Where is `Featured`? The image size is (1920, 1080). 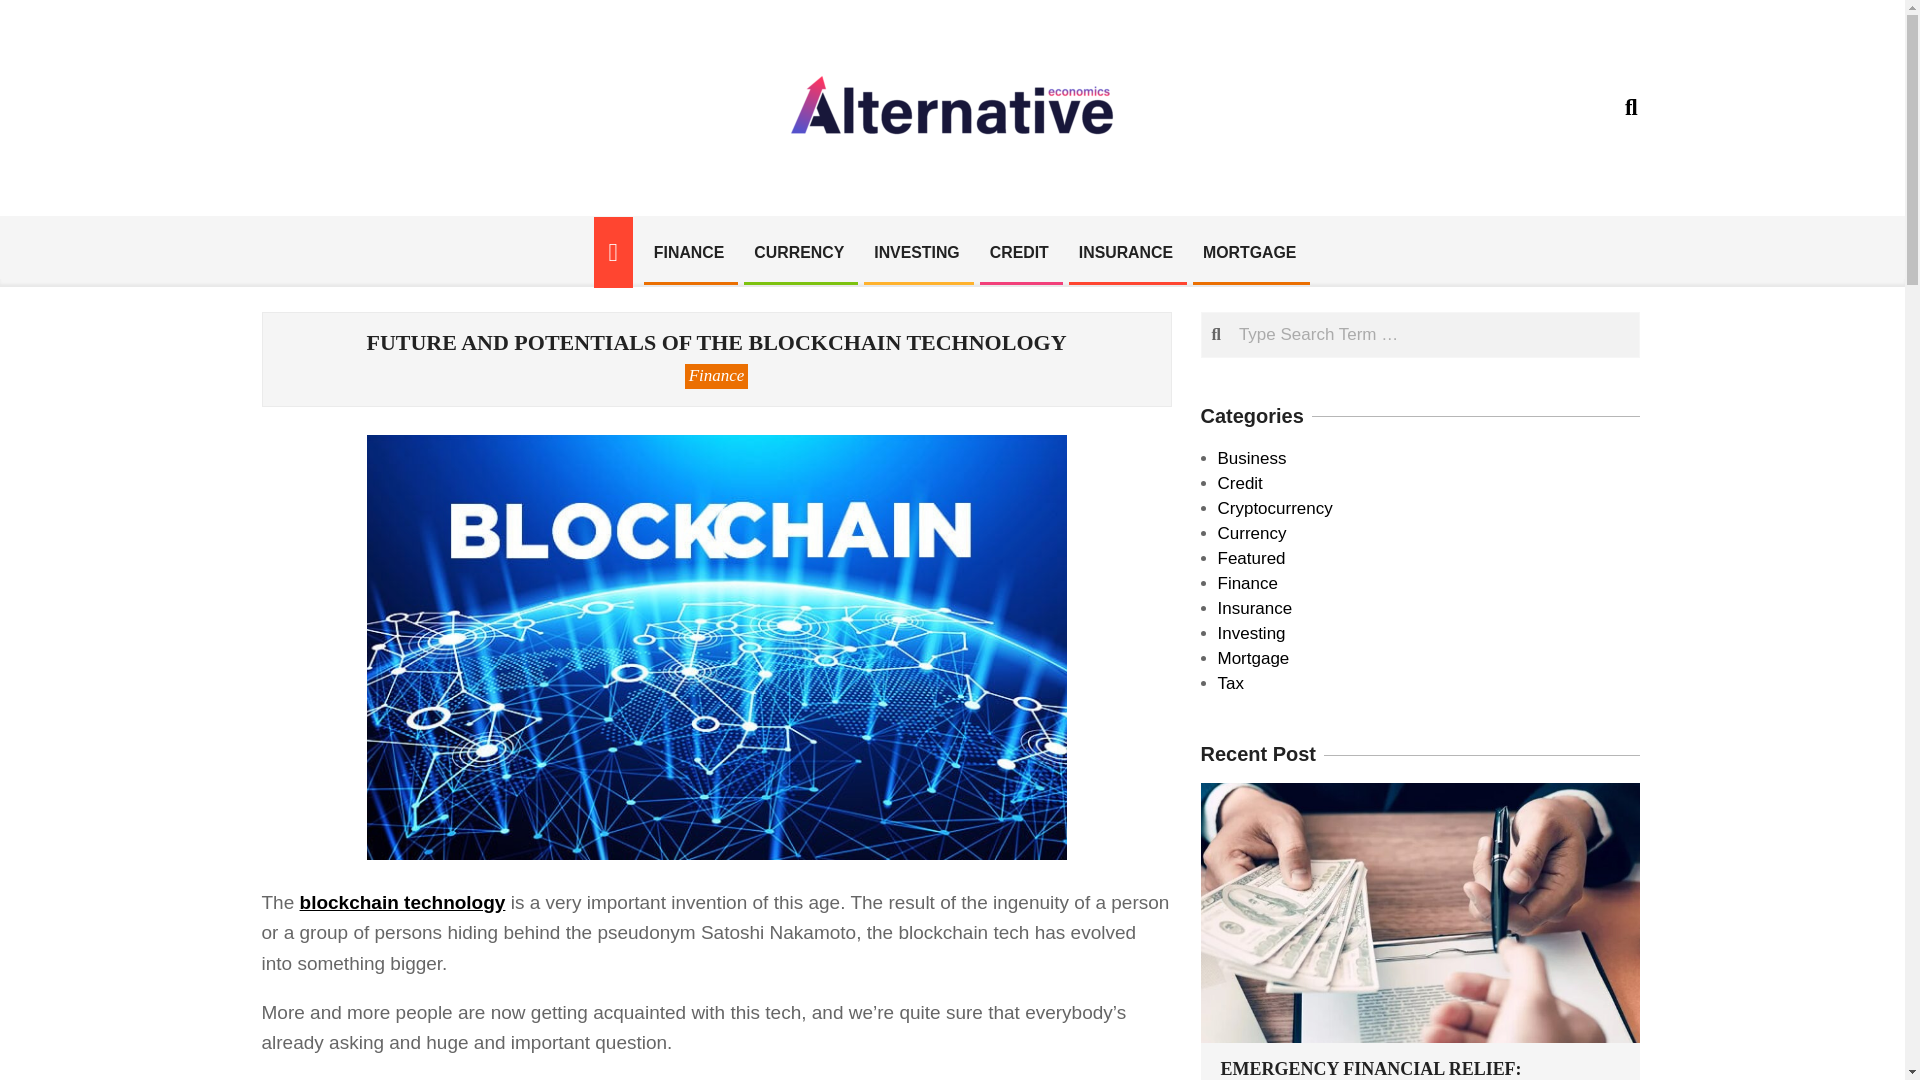 Featured is located at coordinates (1252, 558).